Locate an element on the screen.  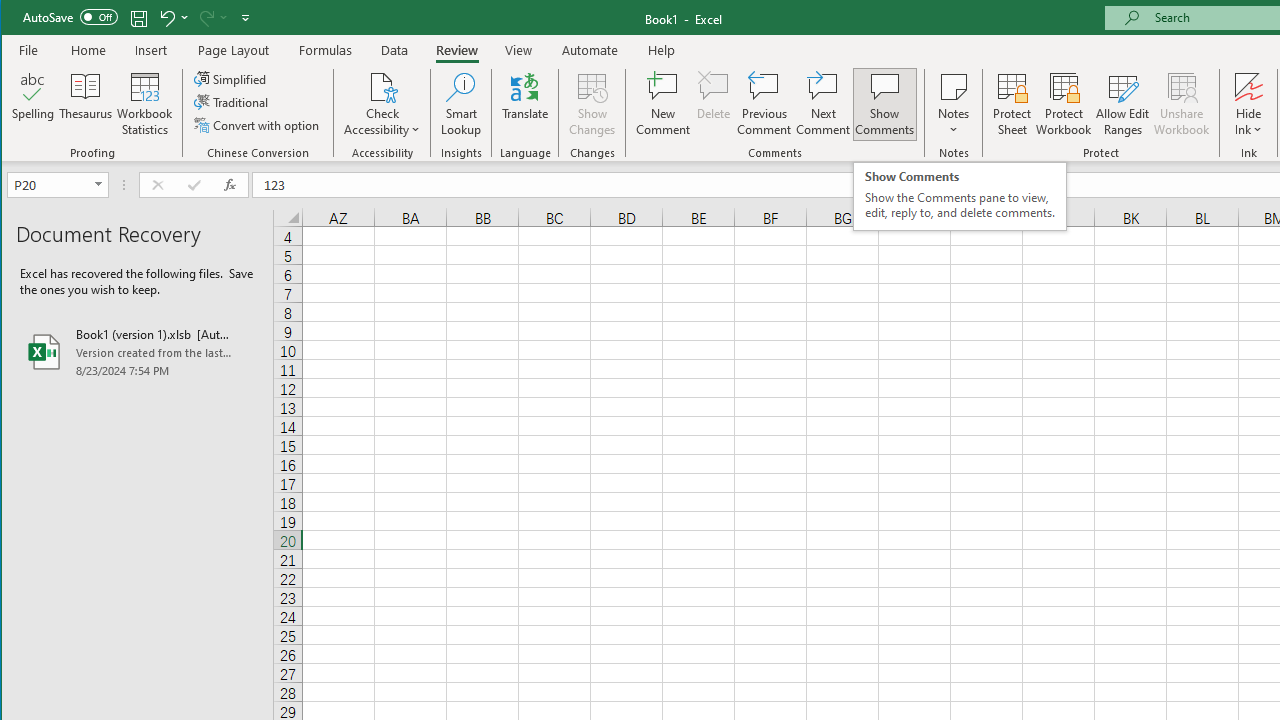
Simplified is located at coordinates (231, 78).